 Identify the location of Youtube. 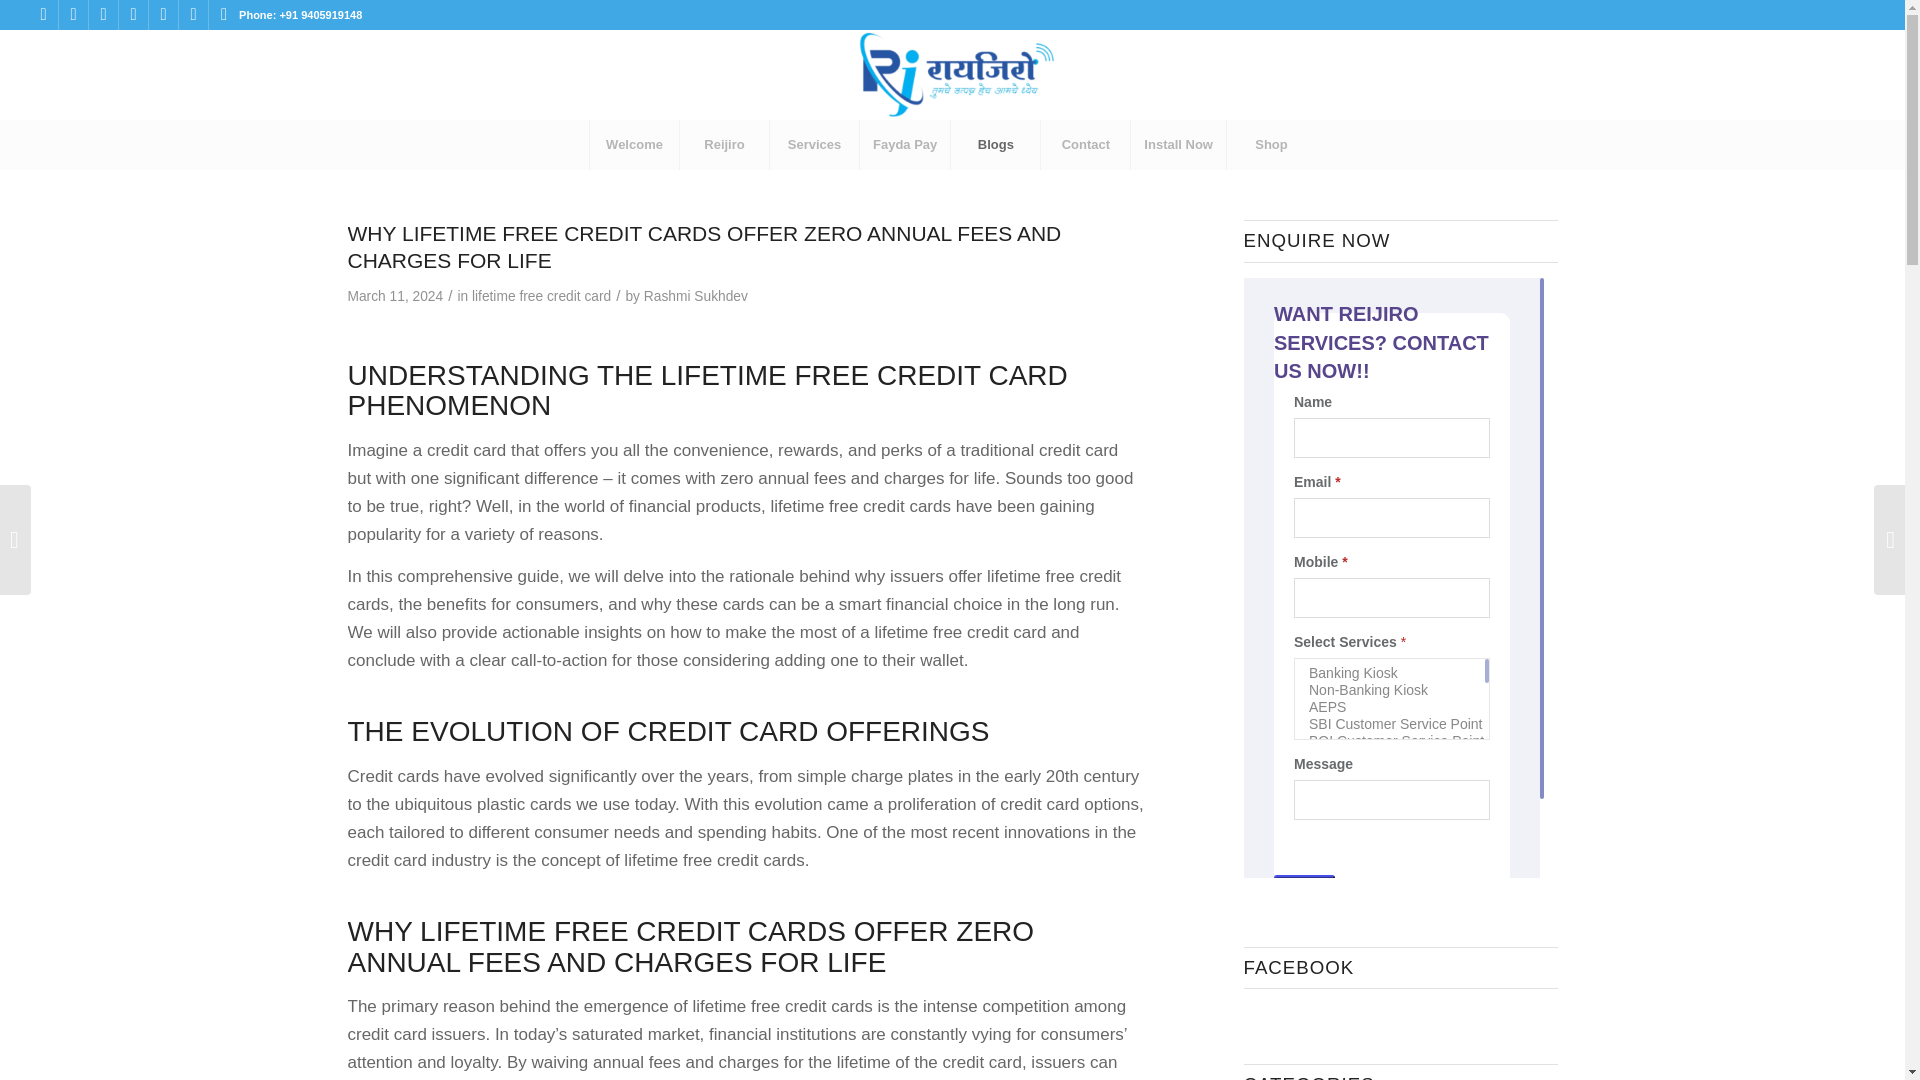
(164, 15).